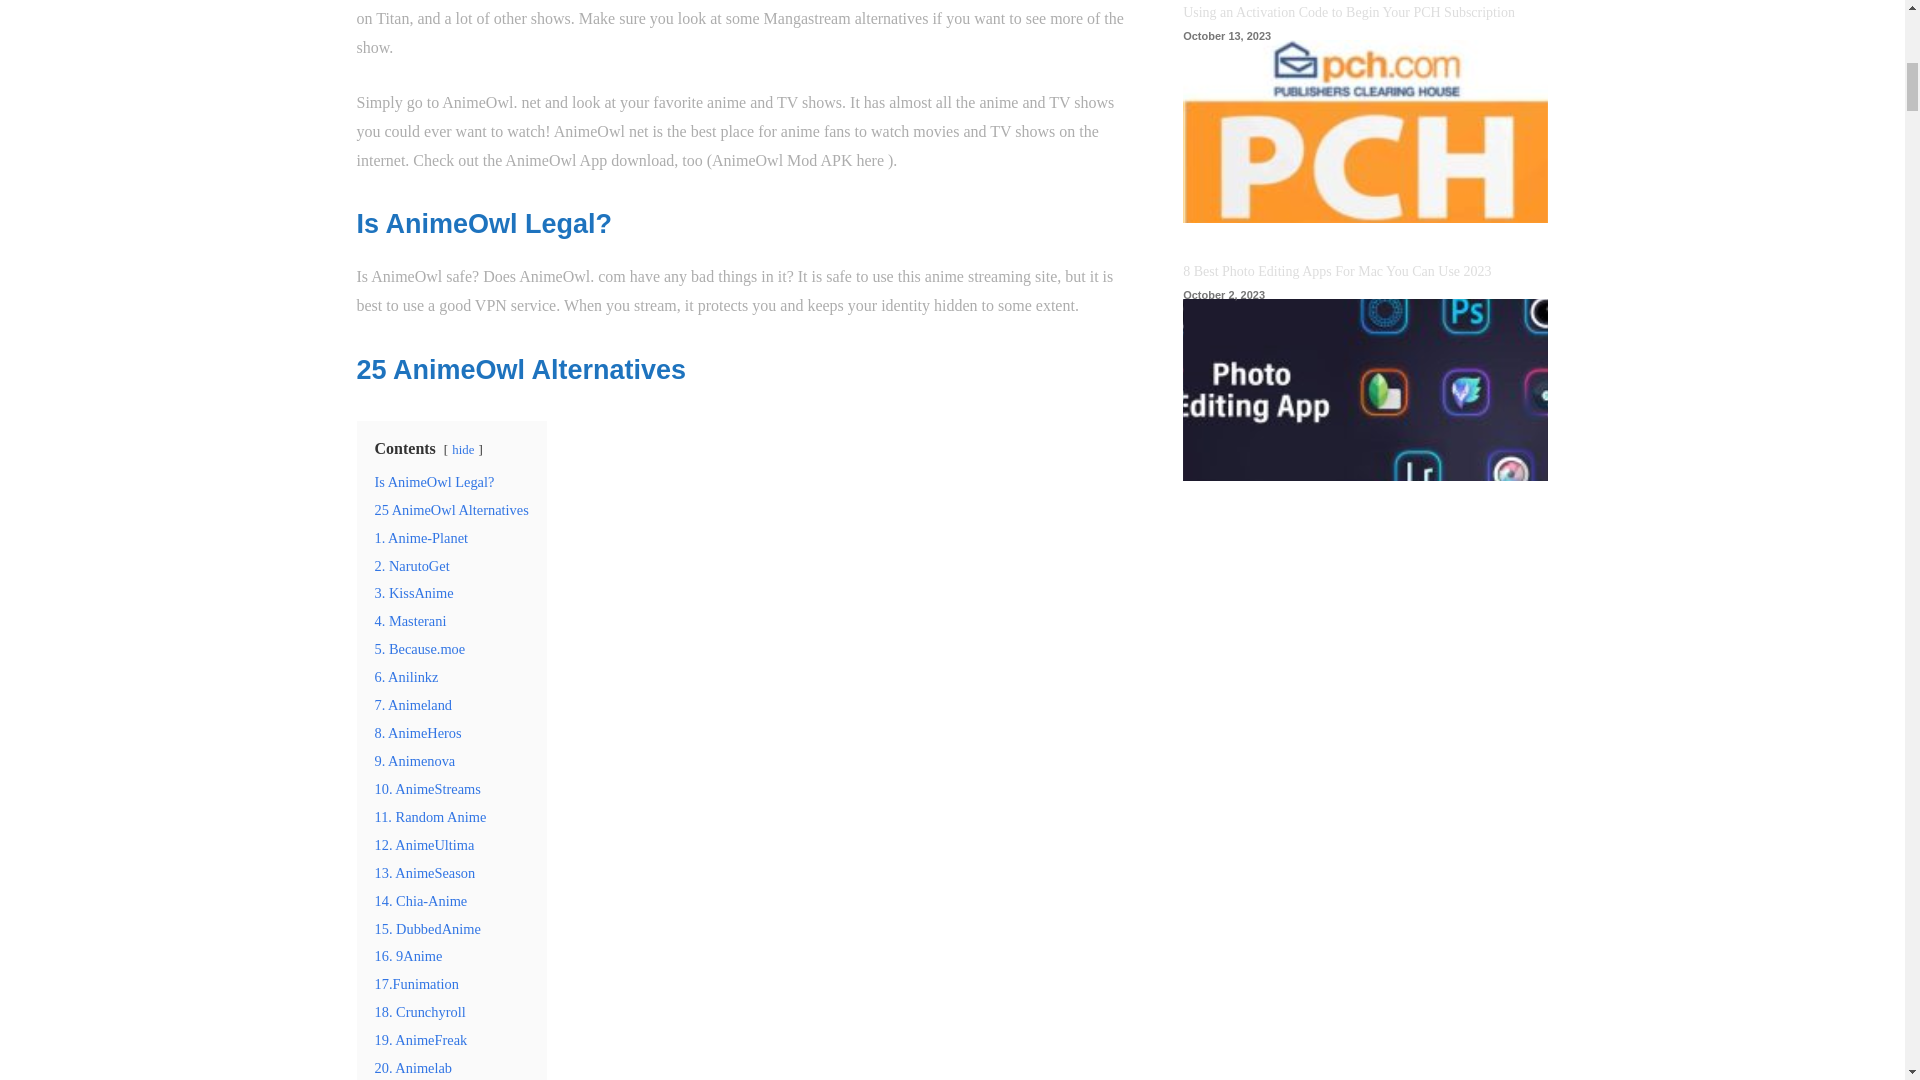 This screenshot has width=1920, height=1080. Describe the element at coordinates (406, 676) in the screenshot. I see `6. Anilinkz` at that location.